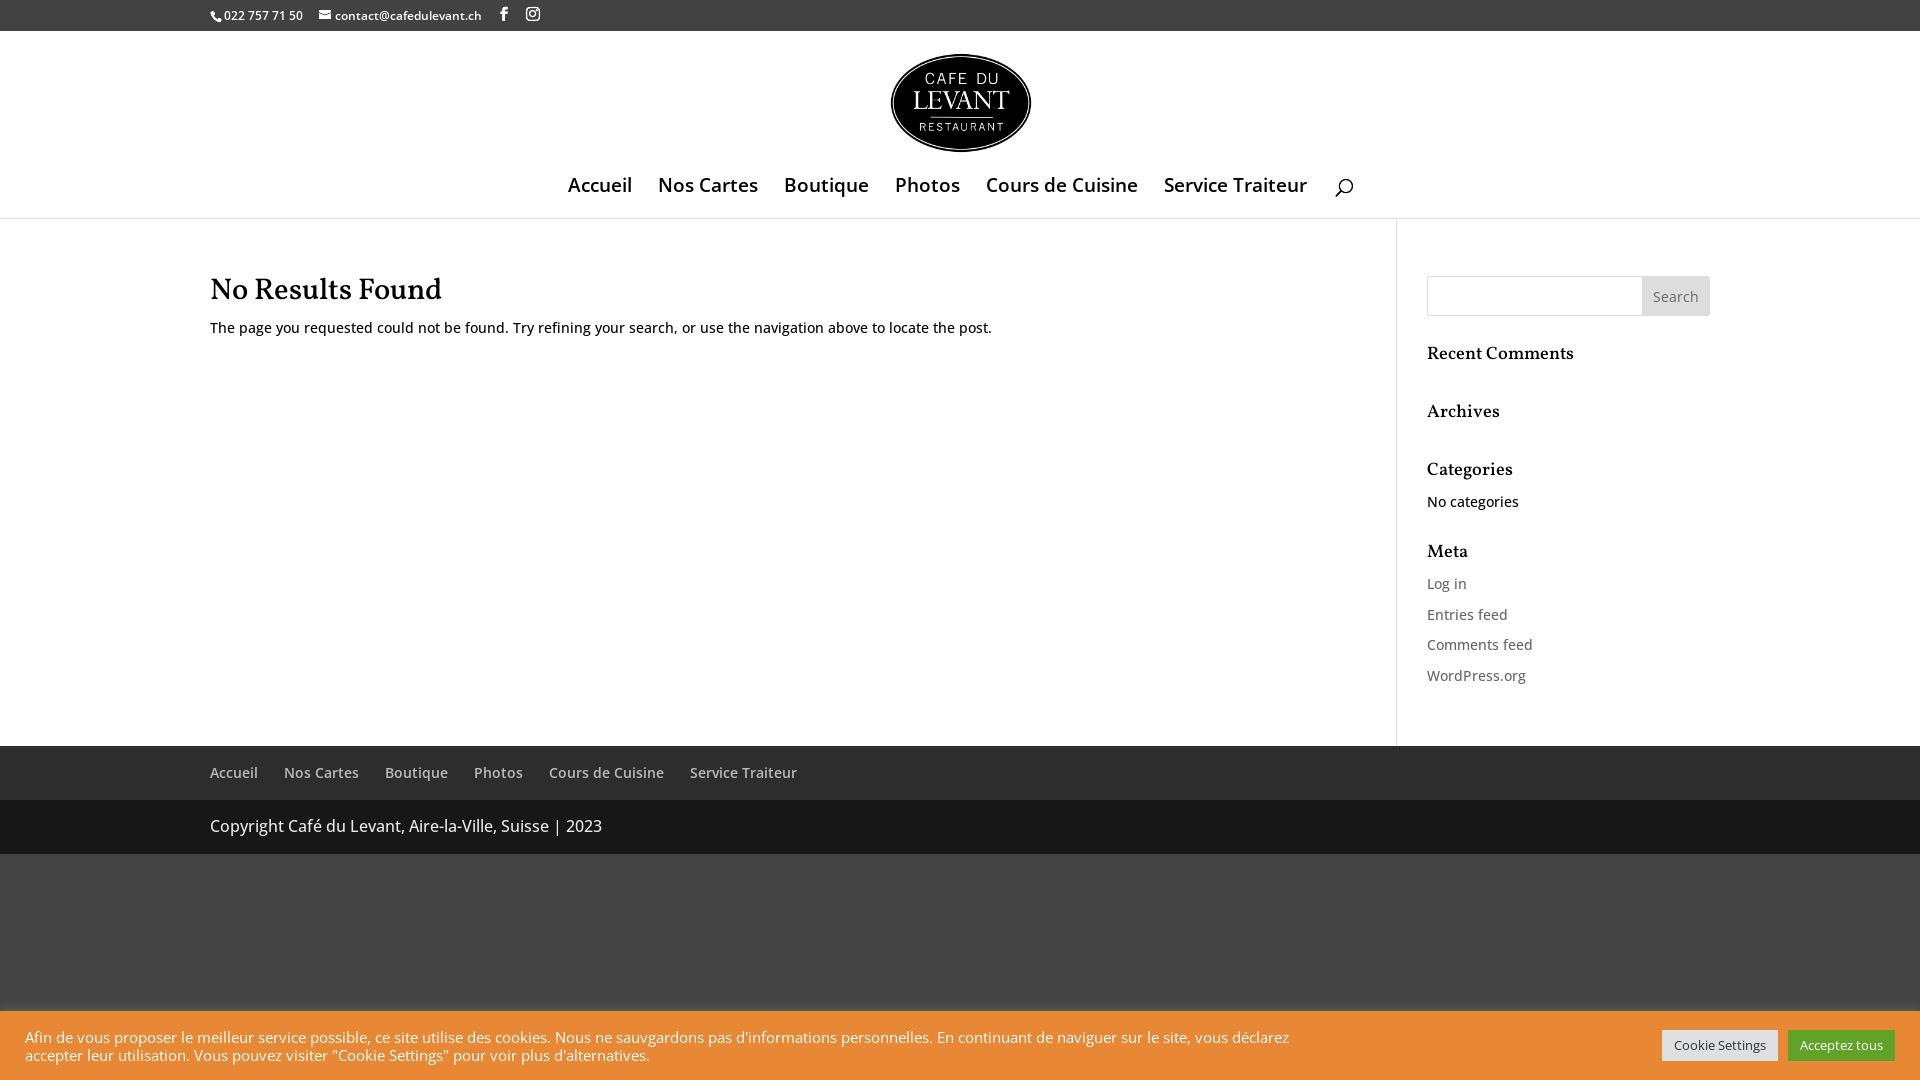  What do you see at coordinates (1062, 198) in the screenshot?
I see `Cours de Cuisine` at bounding box center [1062, 198].